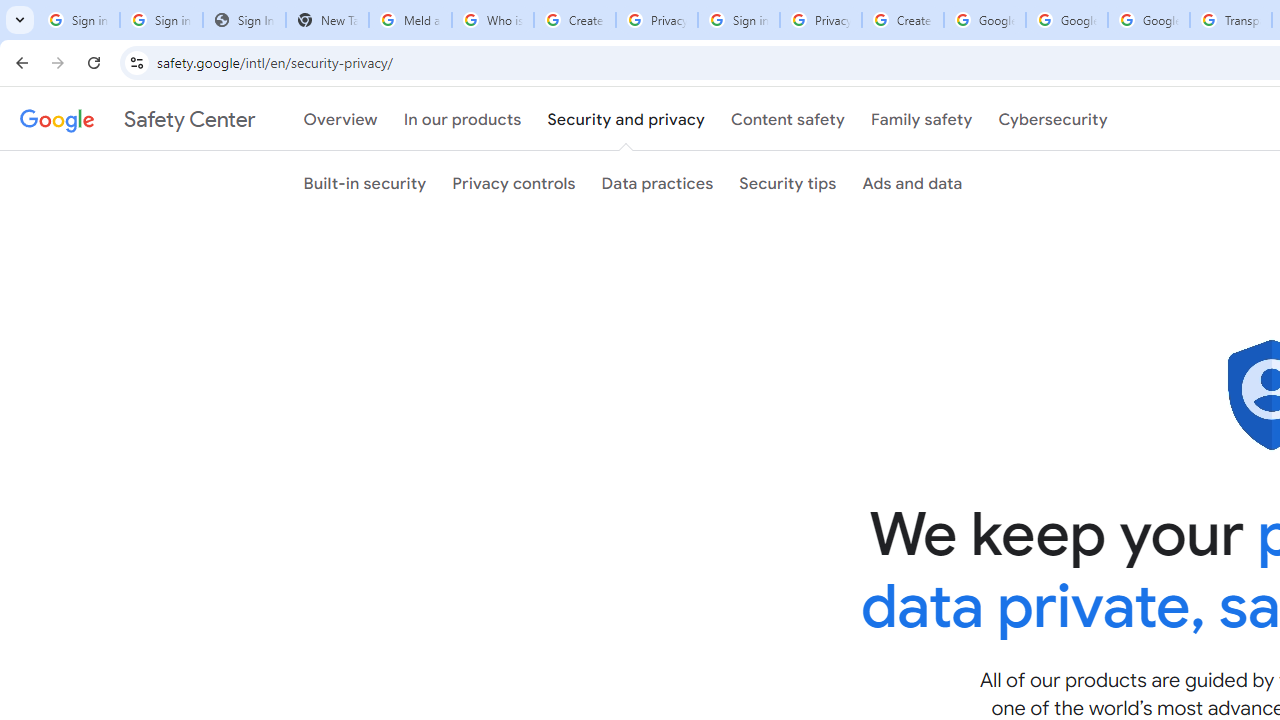  What do you see at coordinates (162, 20) in the screenshot?
I see `Sign in - Google Accounts` at bounding box center [162, 20].